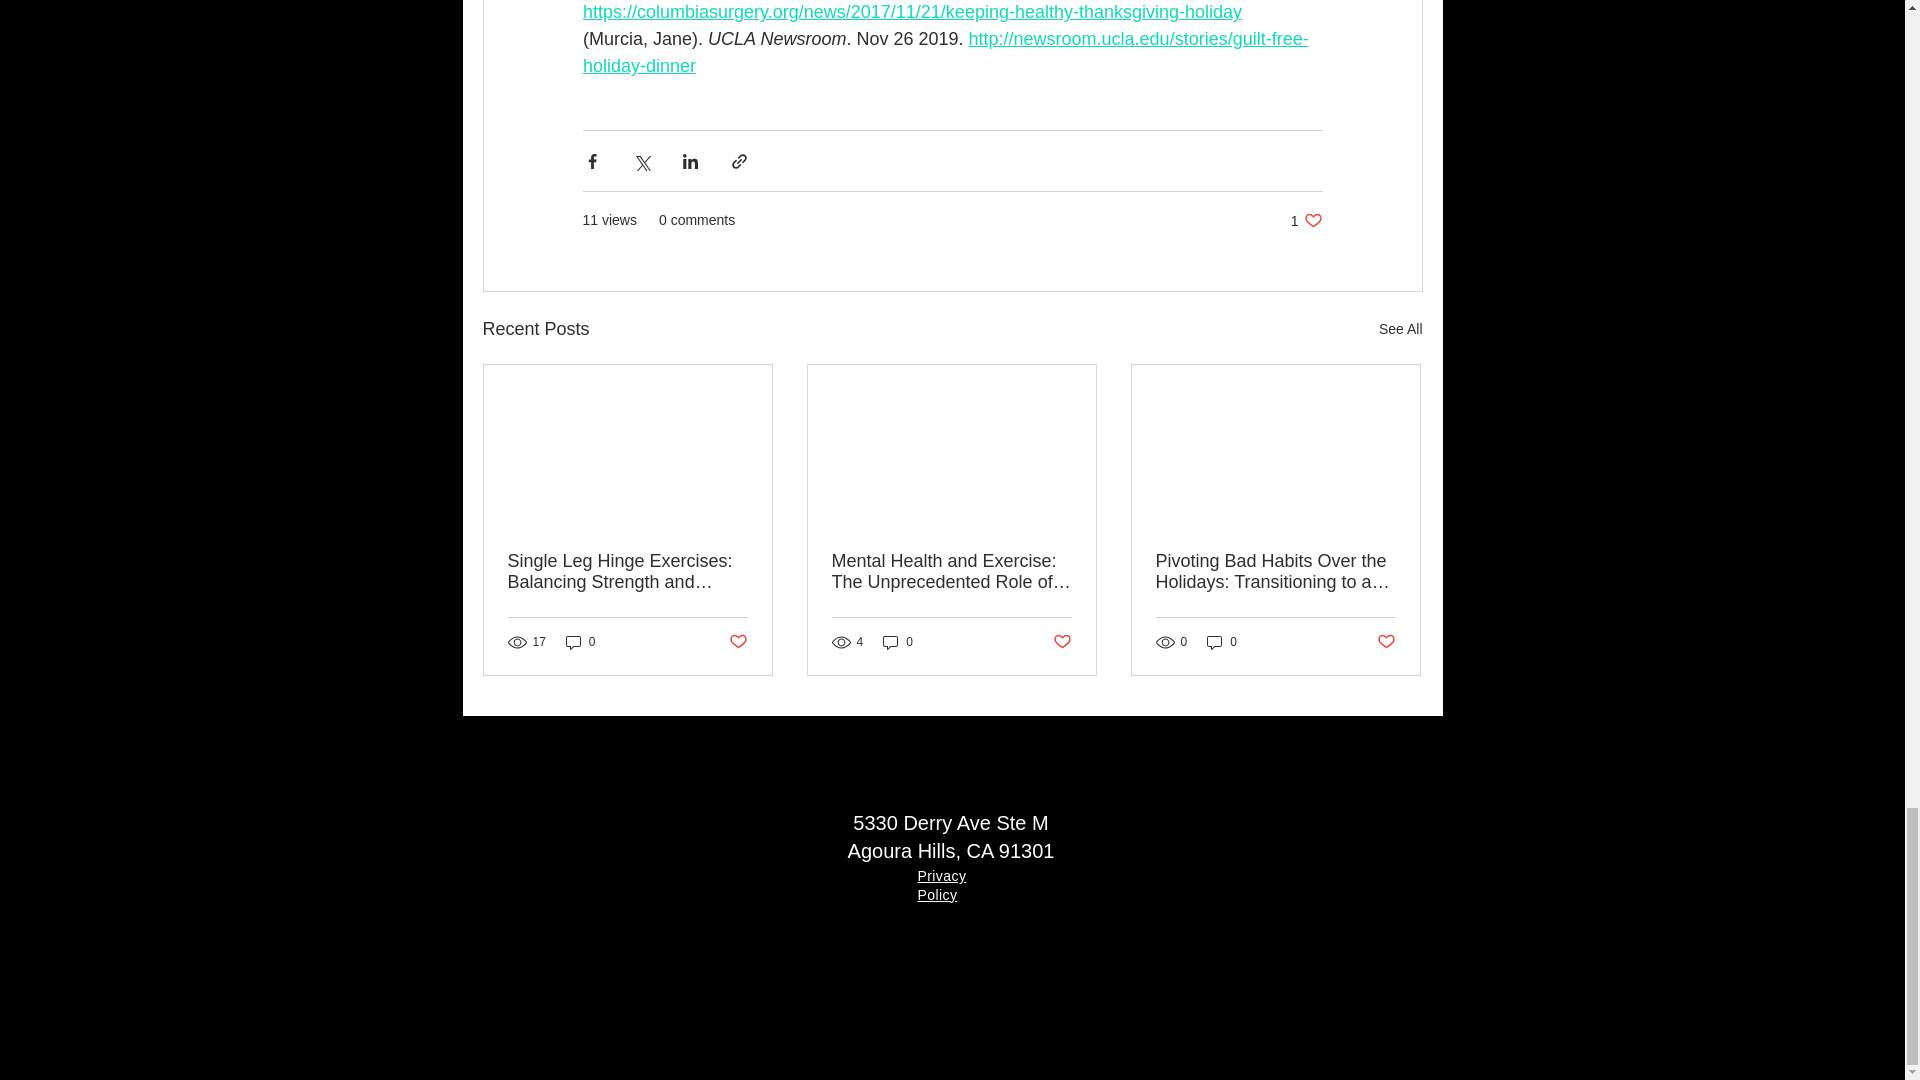 This screenshot has width=1920, height=1080. I want to click on Post not marked as liked, so click(1306, 220).